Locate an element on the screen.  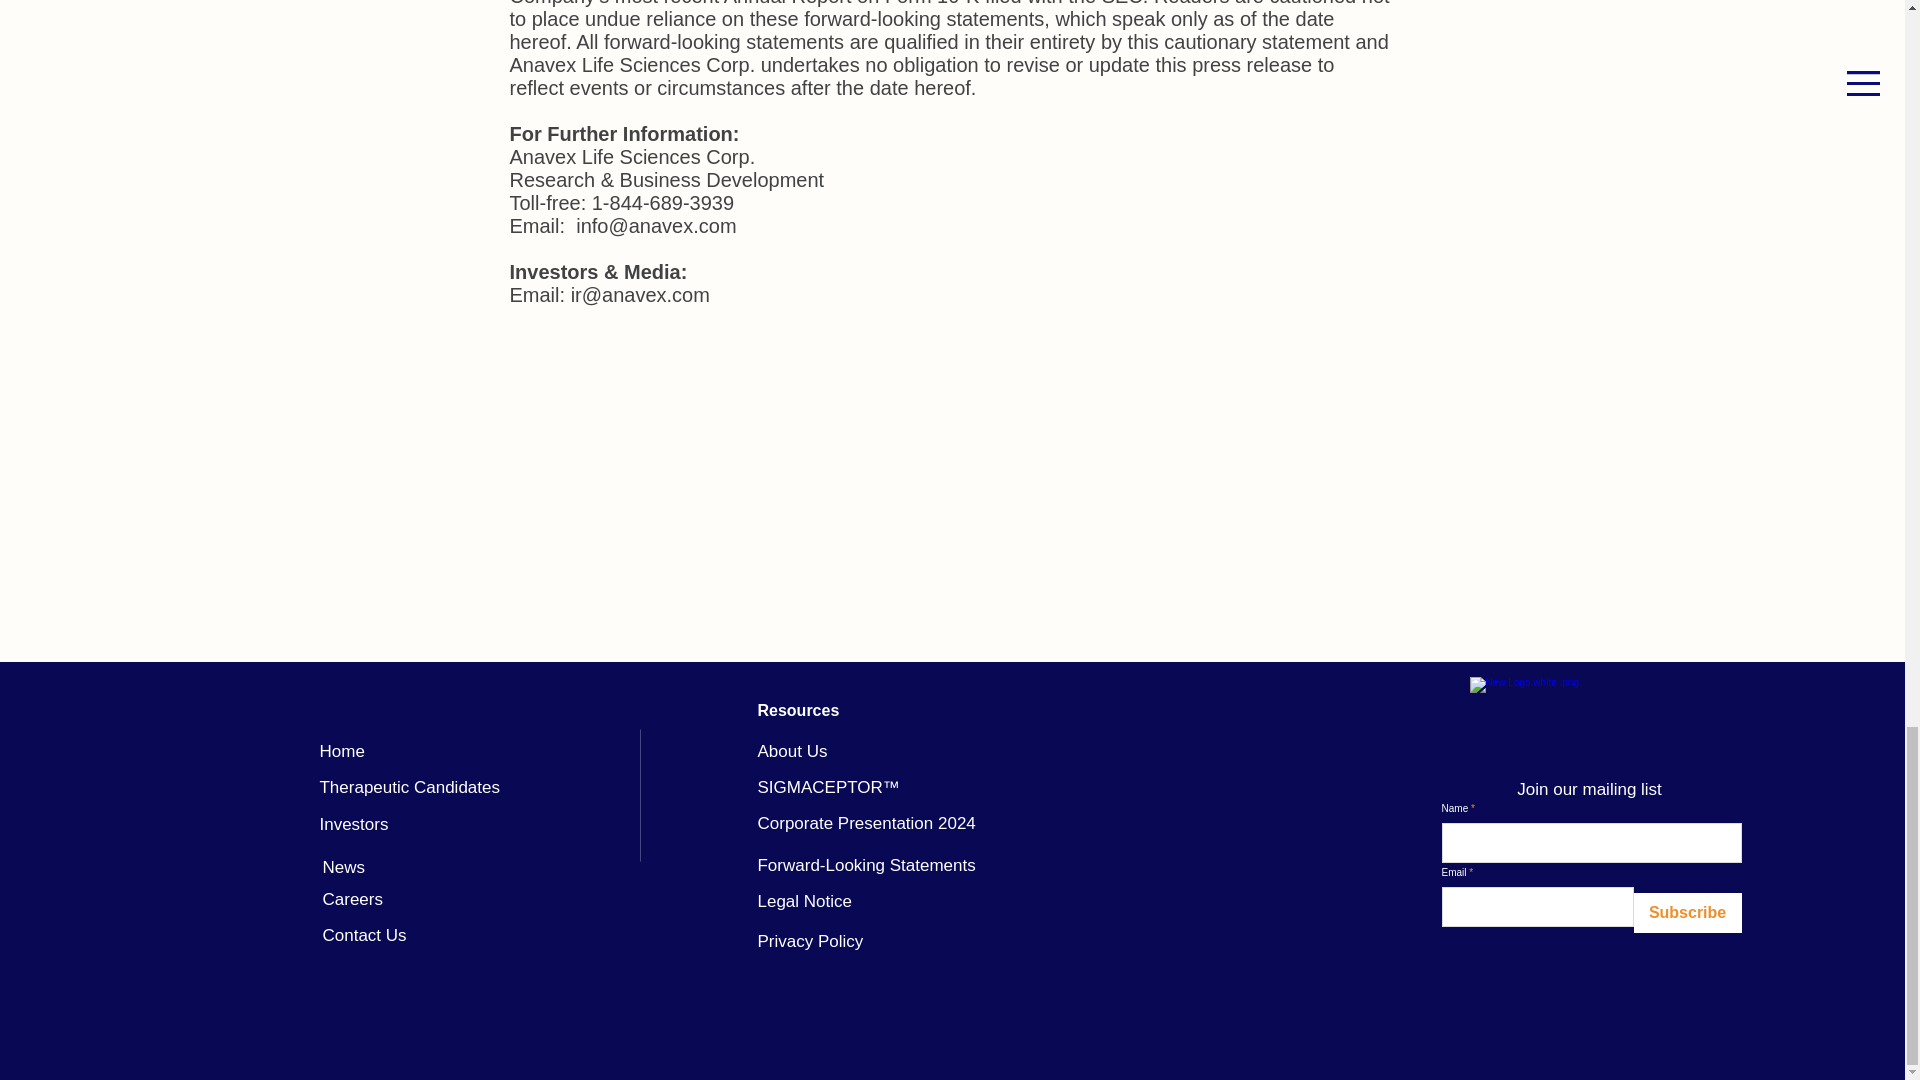
Forward-Looking Statements is located at coordinates (866, 865).